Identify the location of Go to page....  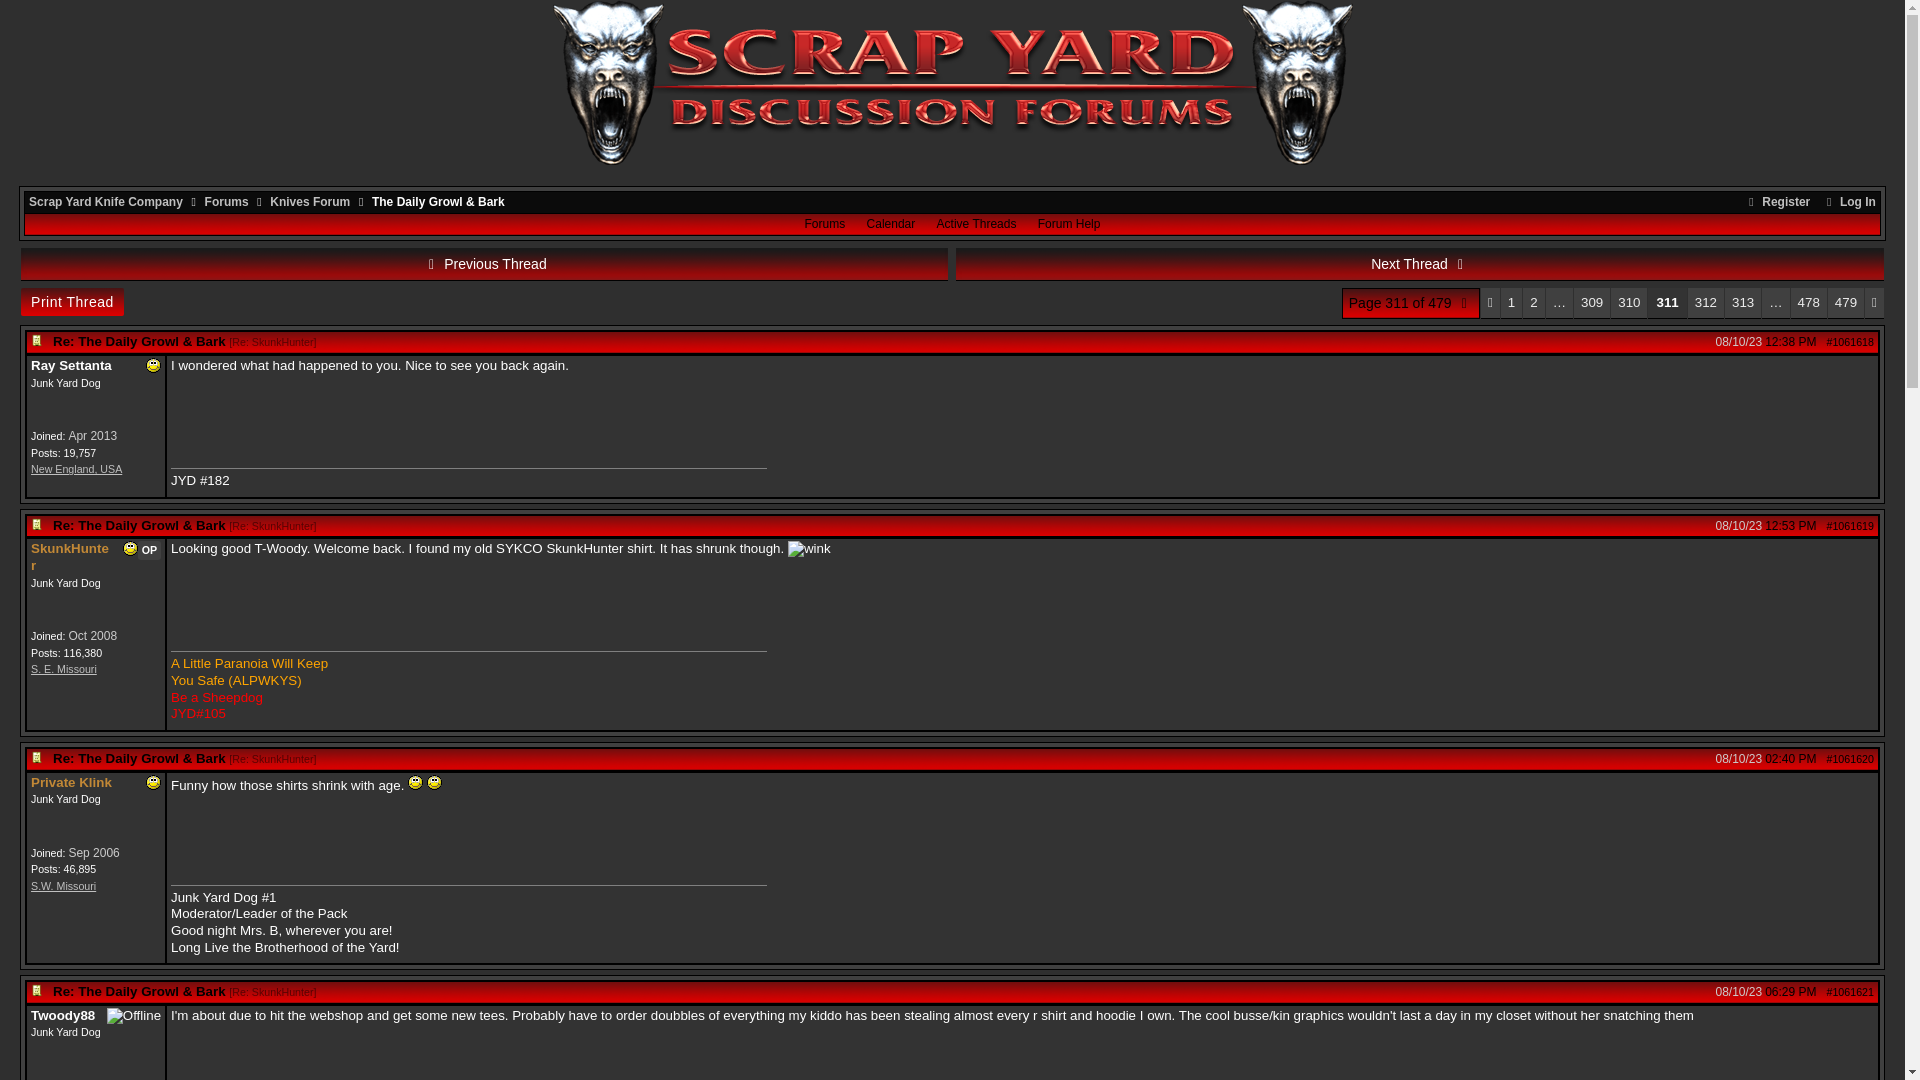
(1411, 303).